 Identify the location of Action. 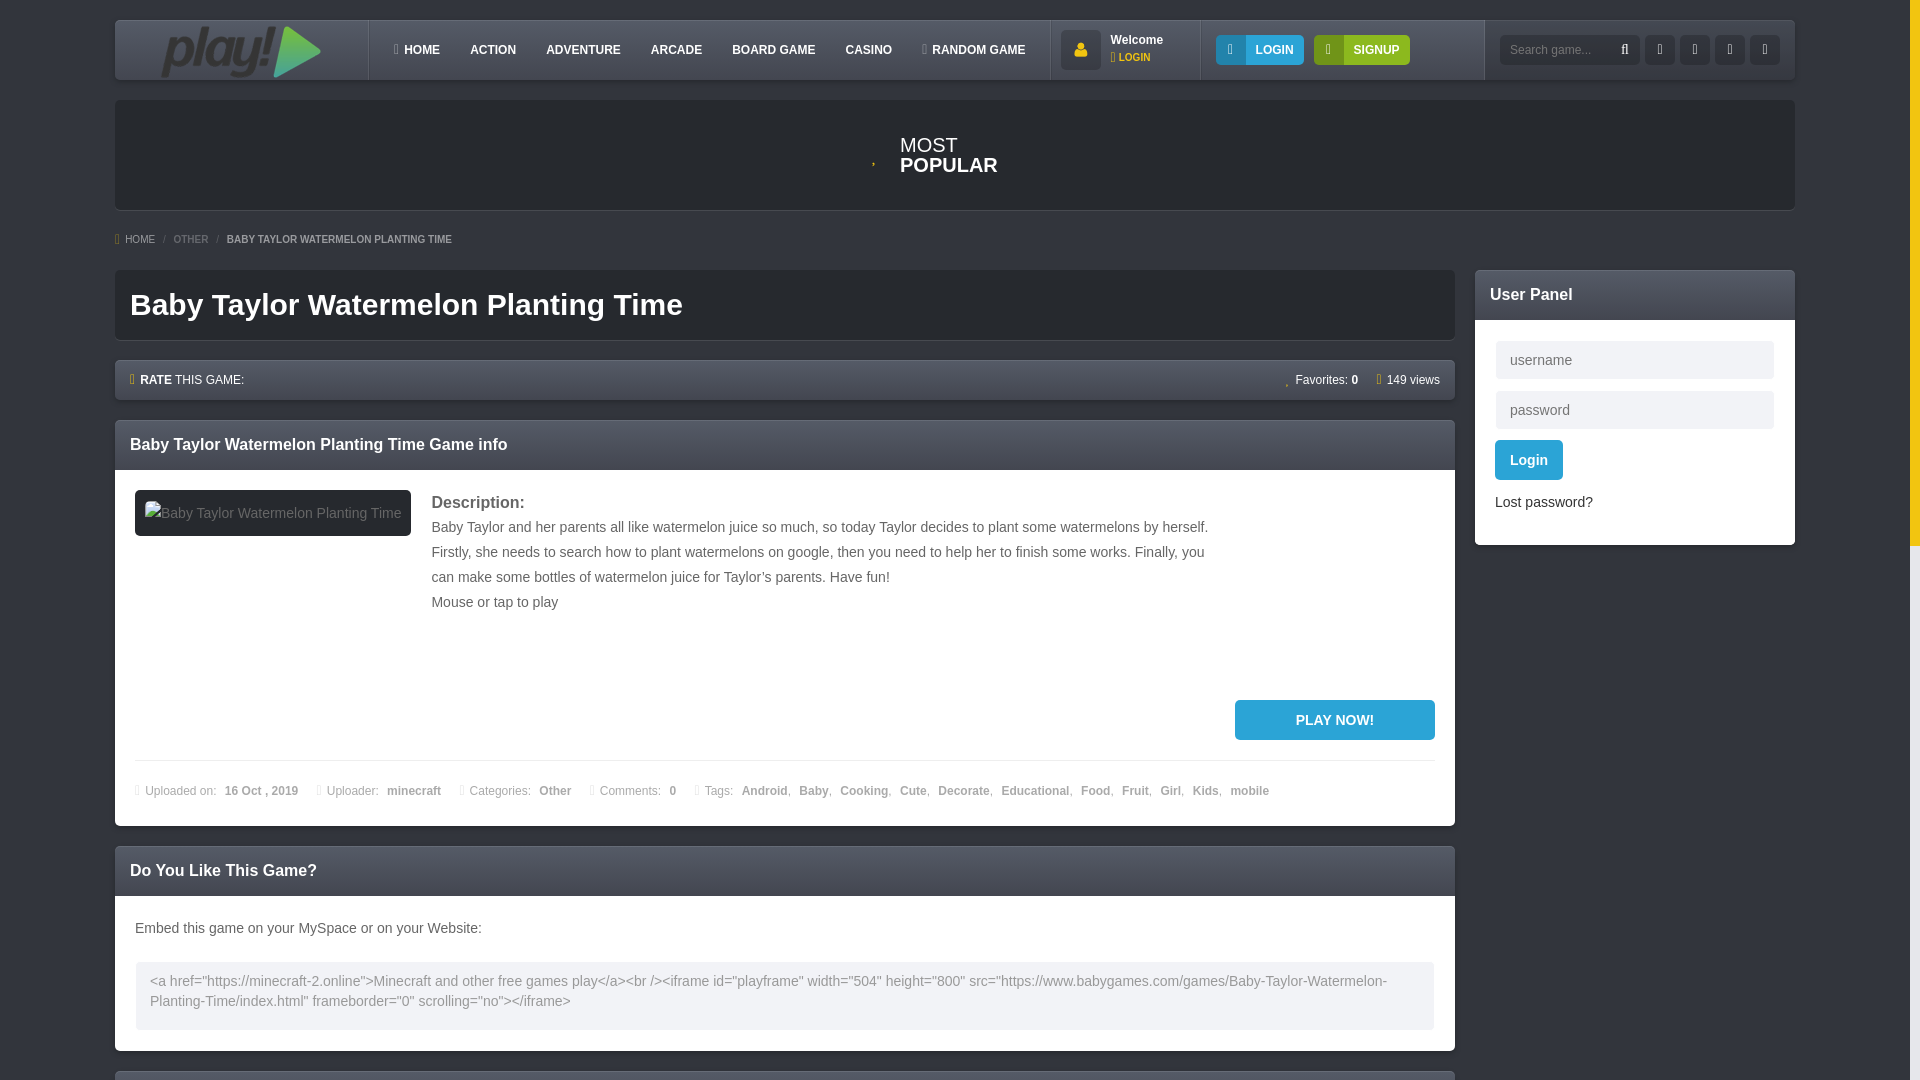
(493, 49).